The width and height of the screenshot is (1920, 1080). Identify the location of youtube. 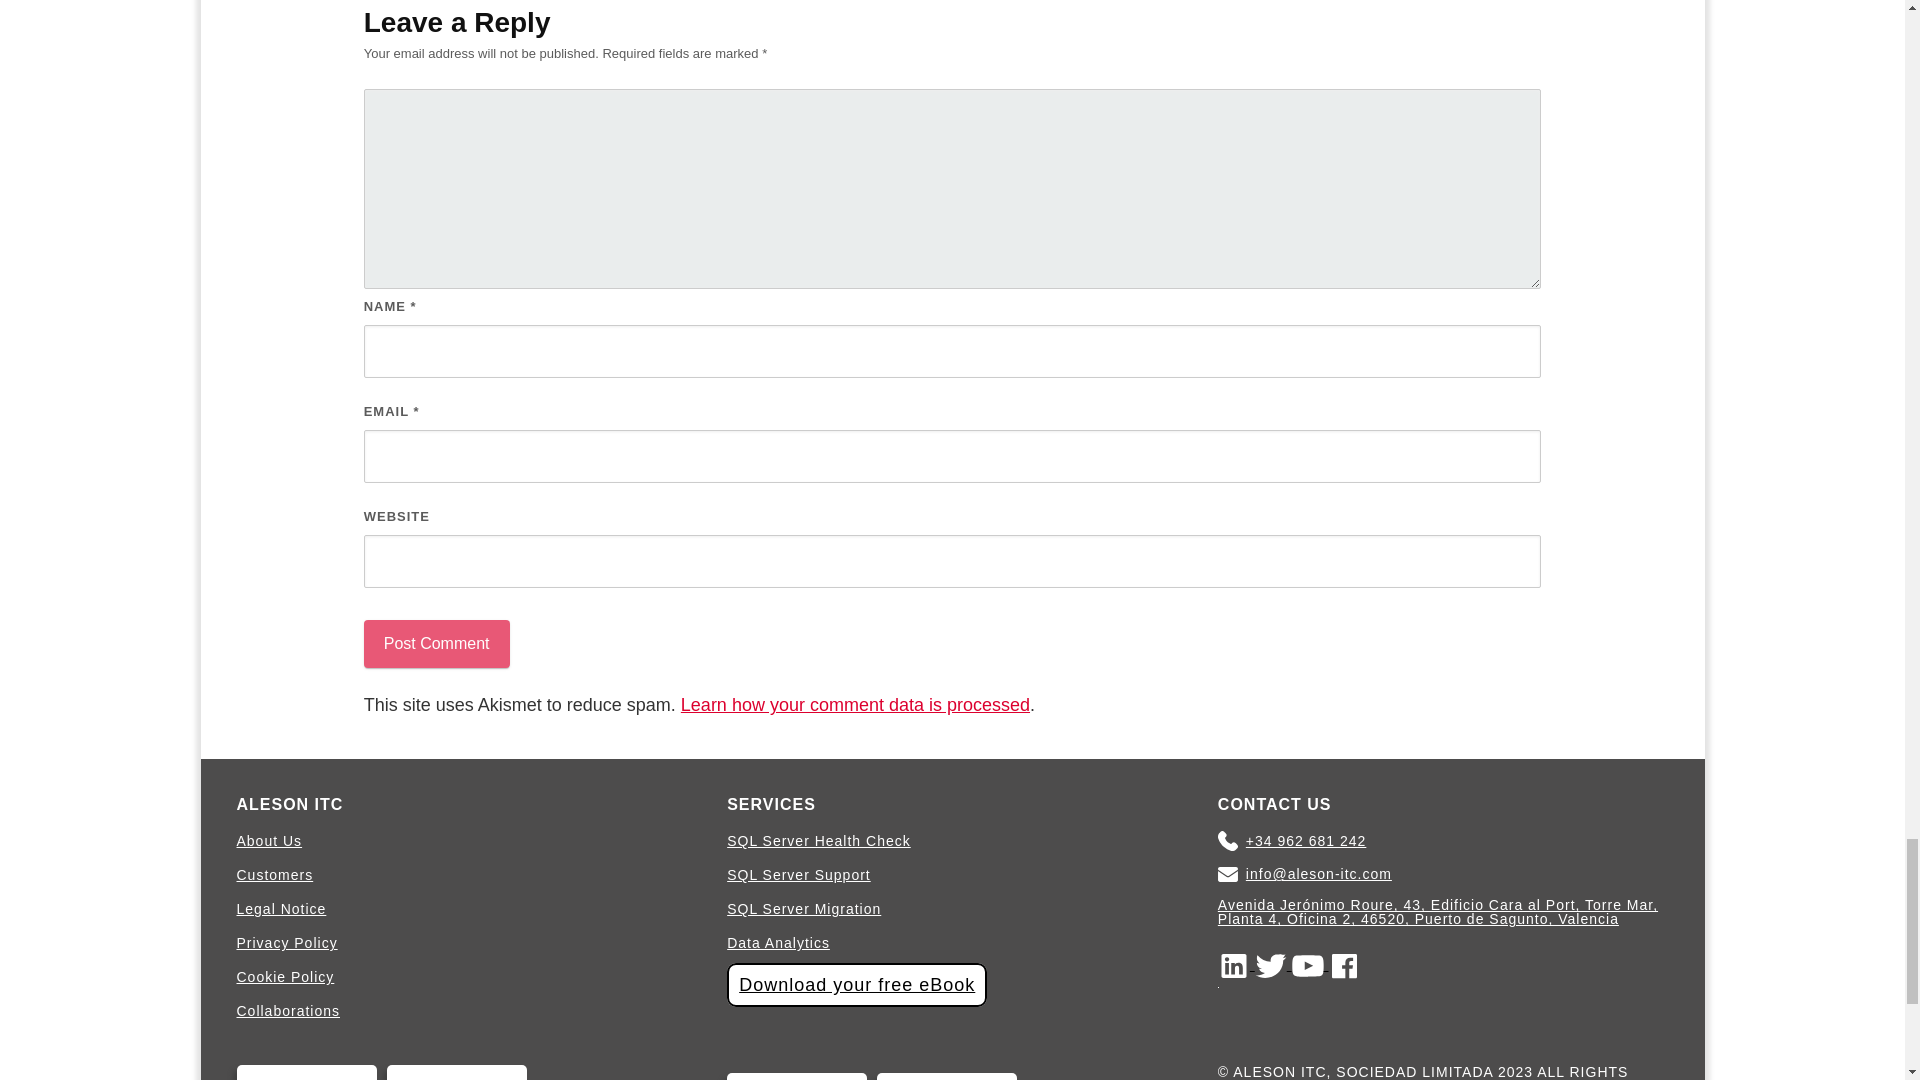
(1310, 964).